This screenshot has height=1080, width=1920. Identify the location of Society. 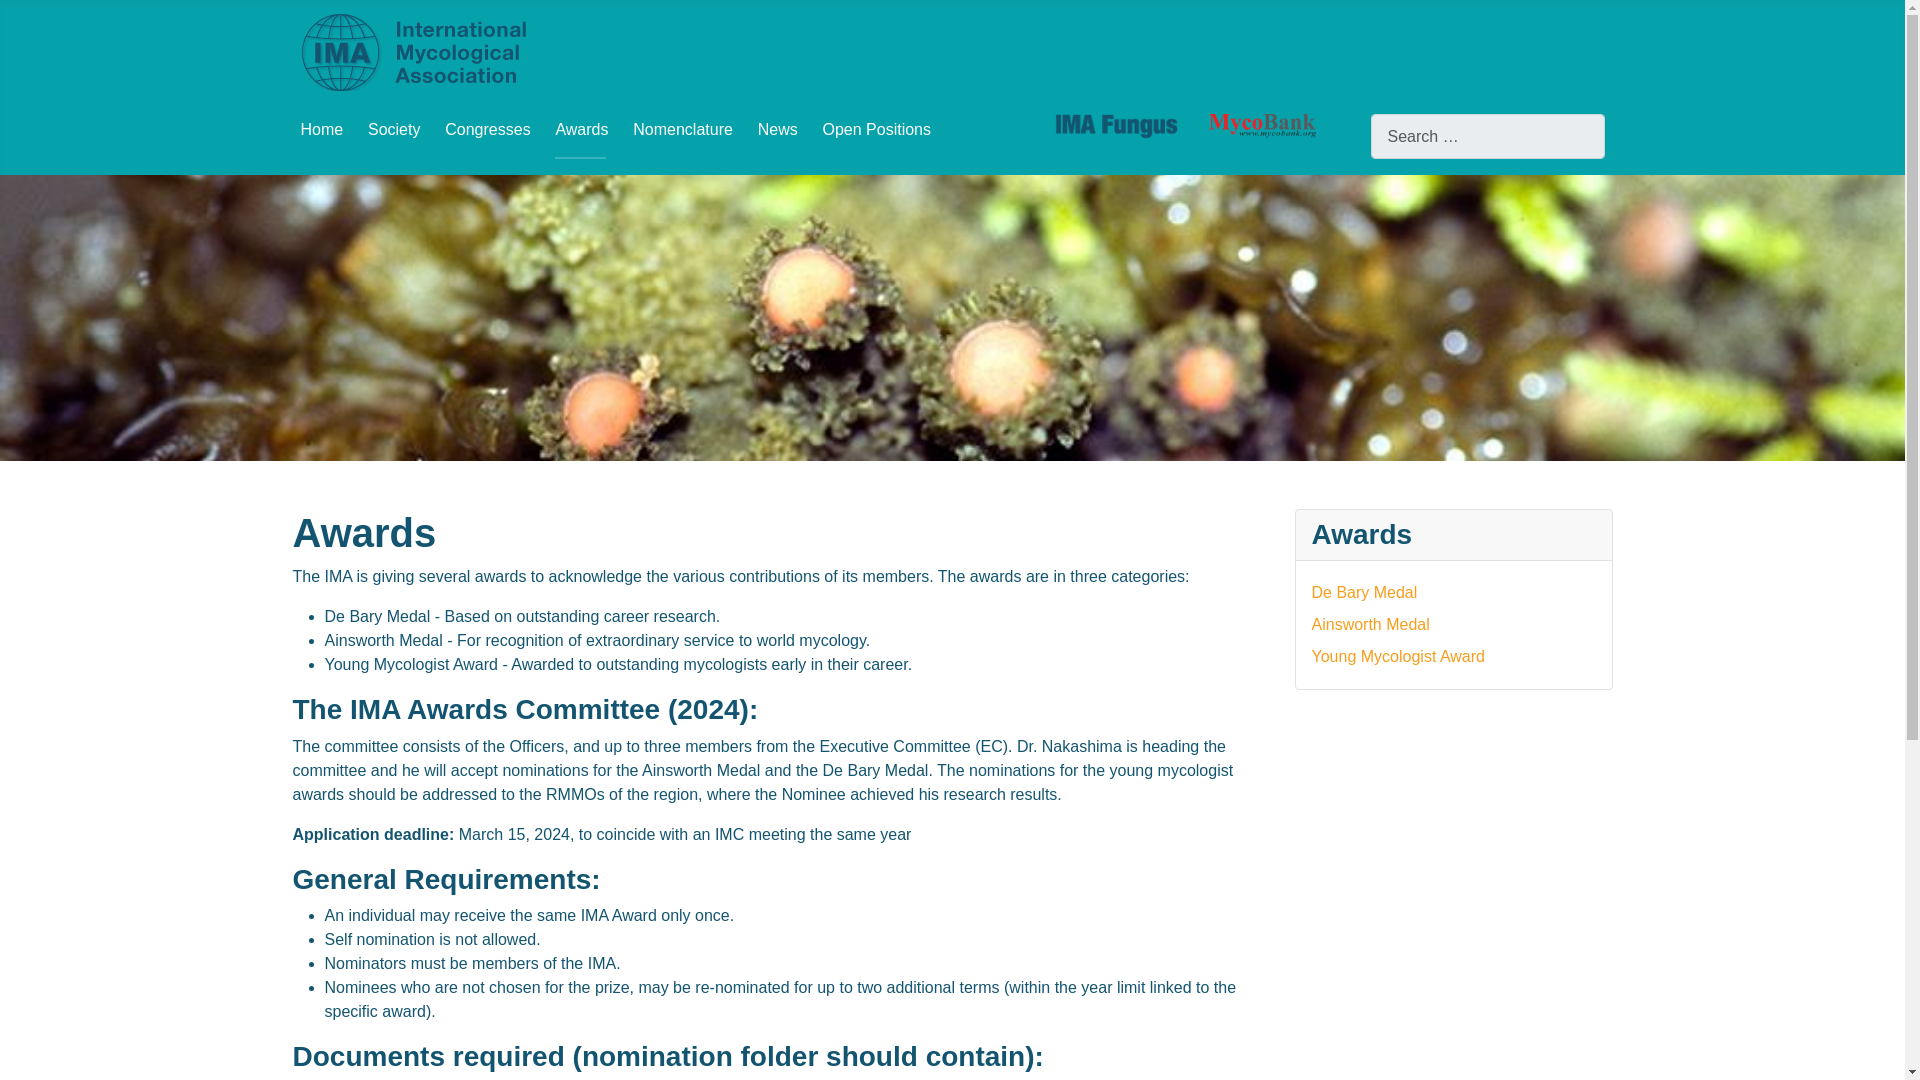
(394, 129).